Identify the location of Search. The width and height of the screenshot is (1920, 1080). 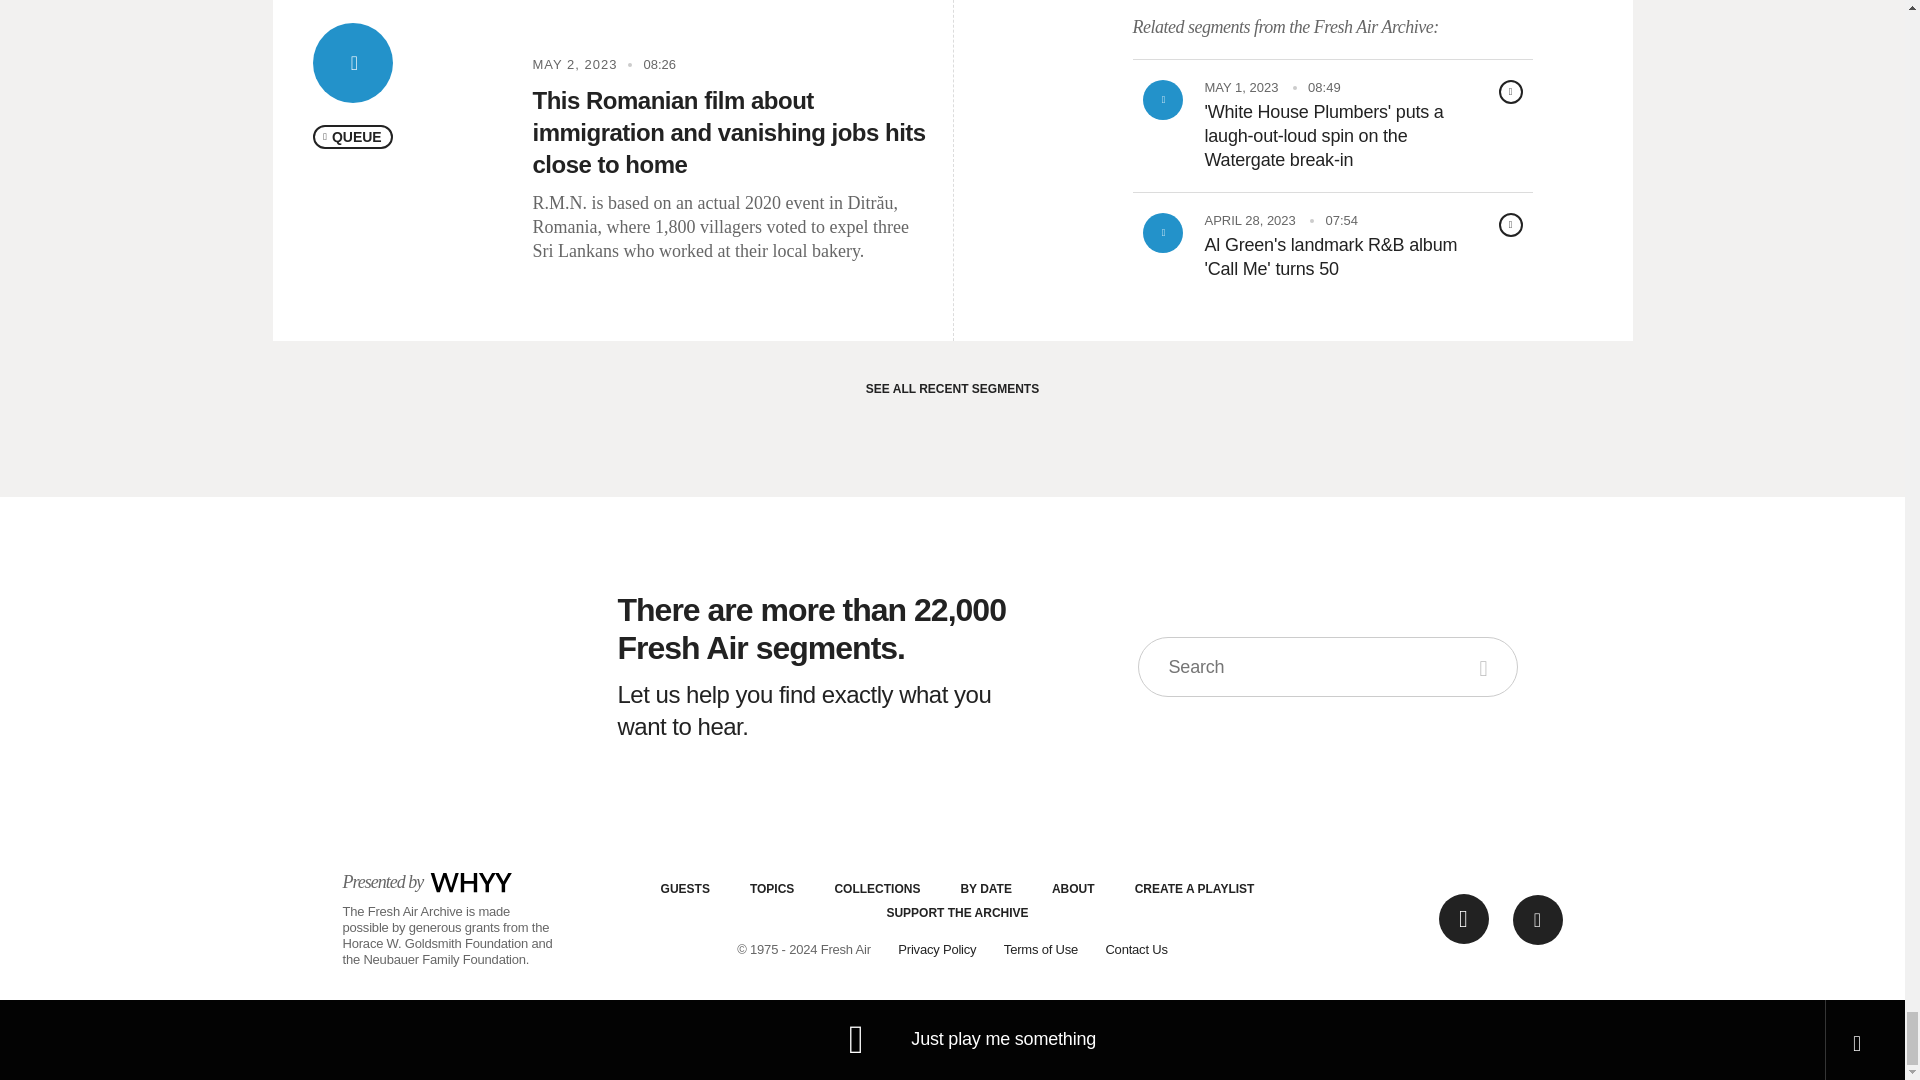
(1486, 666).